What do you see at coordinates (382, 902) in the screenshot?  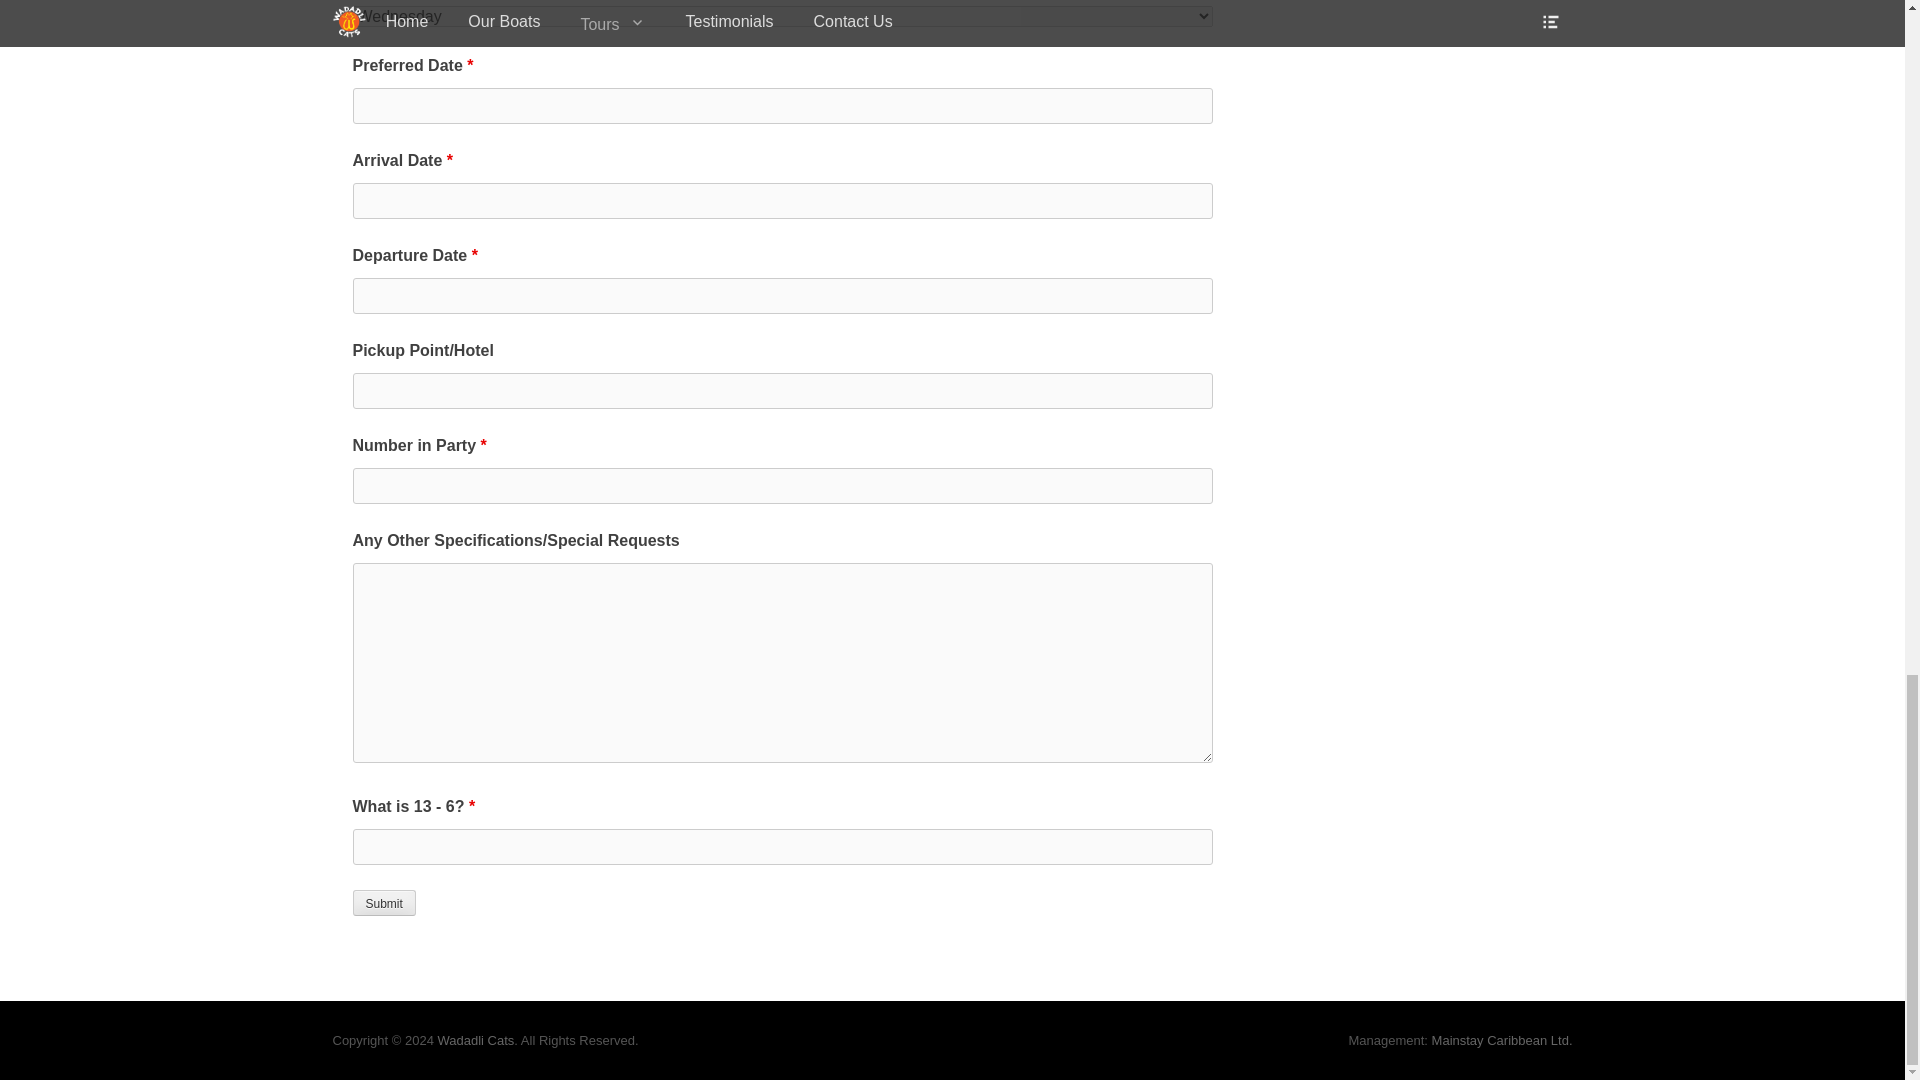 I see `Submit` at bounding box center [382, 902].